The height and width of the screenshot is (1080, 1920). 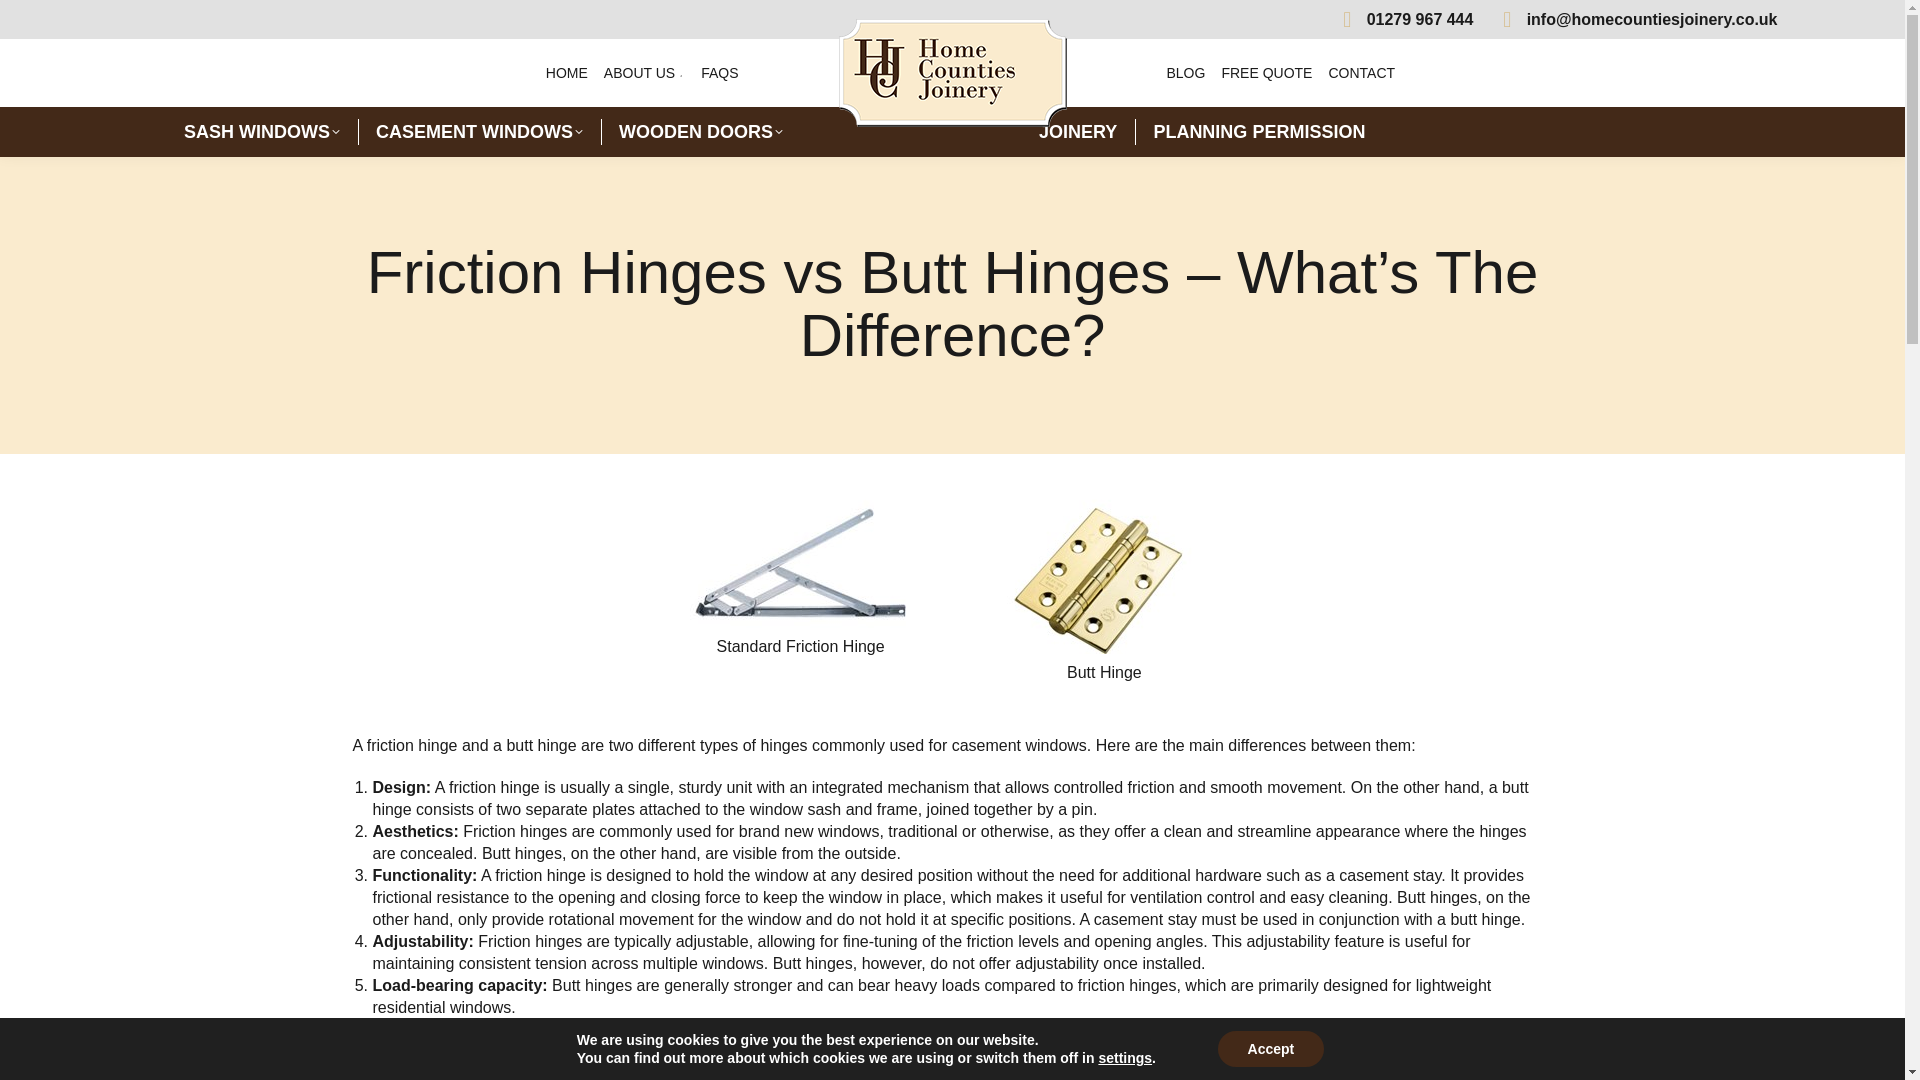 What do you see at coordinates (644, 72) in the screenshot?
I see `ABOUT US` at bounding box center [644, 72].